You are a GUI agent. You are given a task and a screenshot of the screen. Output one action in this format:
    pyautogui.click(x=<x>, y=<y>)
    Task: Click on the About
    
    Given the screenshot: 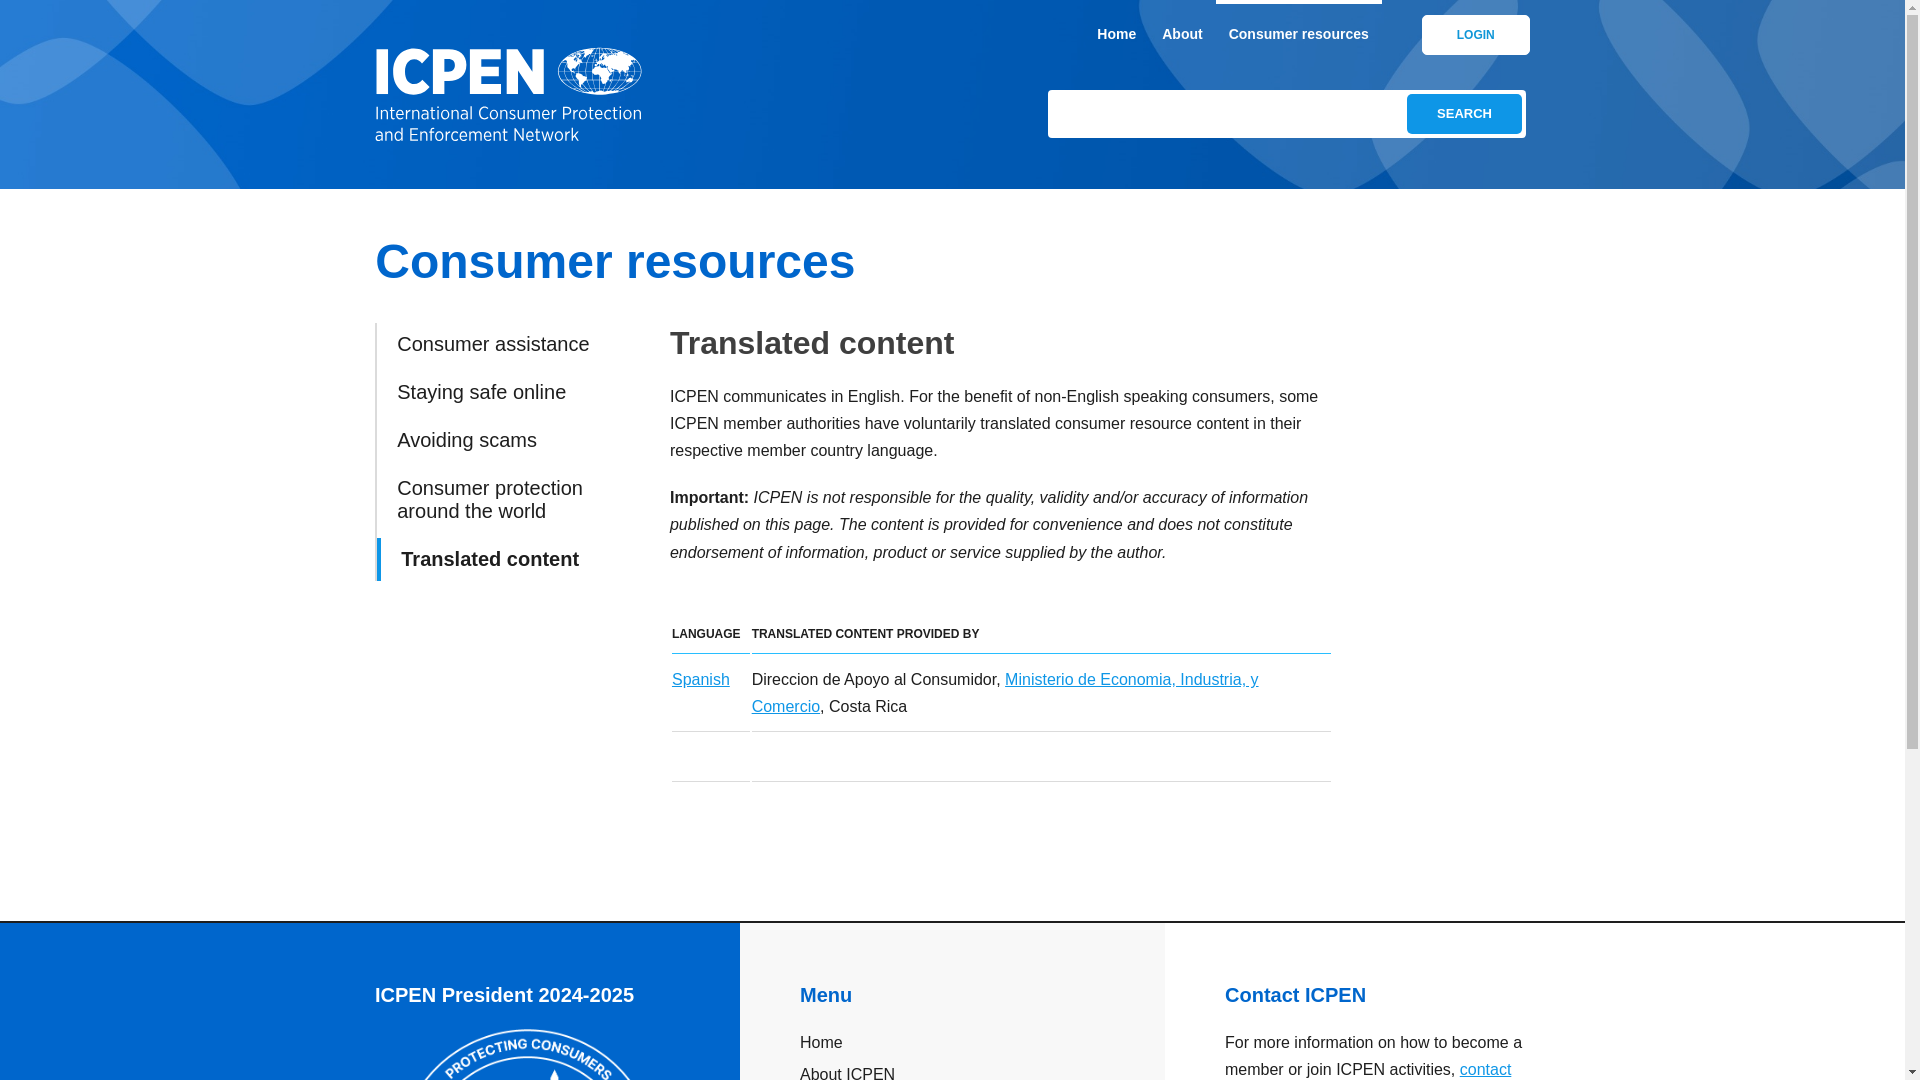 What is the action you would take?
    pyautogui.click(x=1182, y=35)
    